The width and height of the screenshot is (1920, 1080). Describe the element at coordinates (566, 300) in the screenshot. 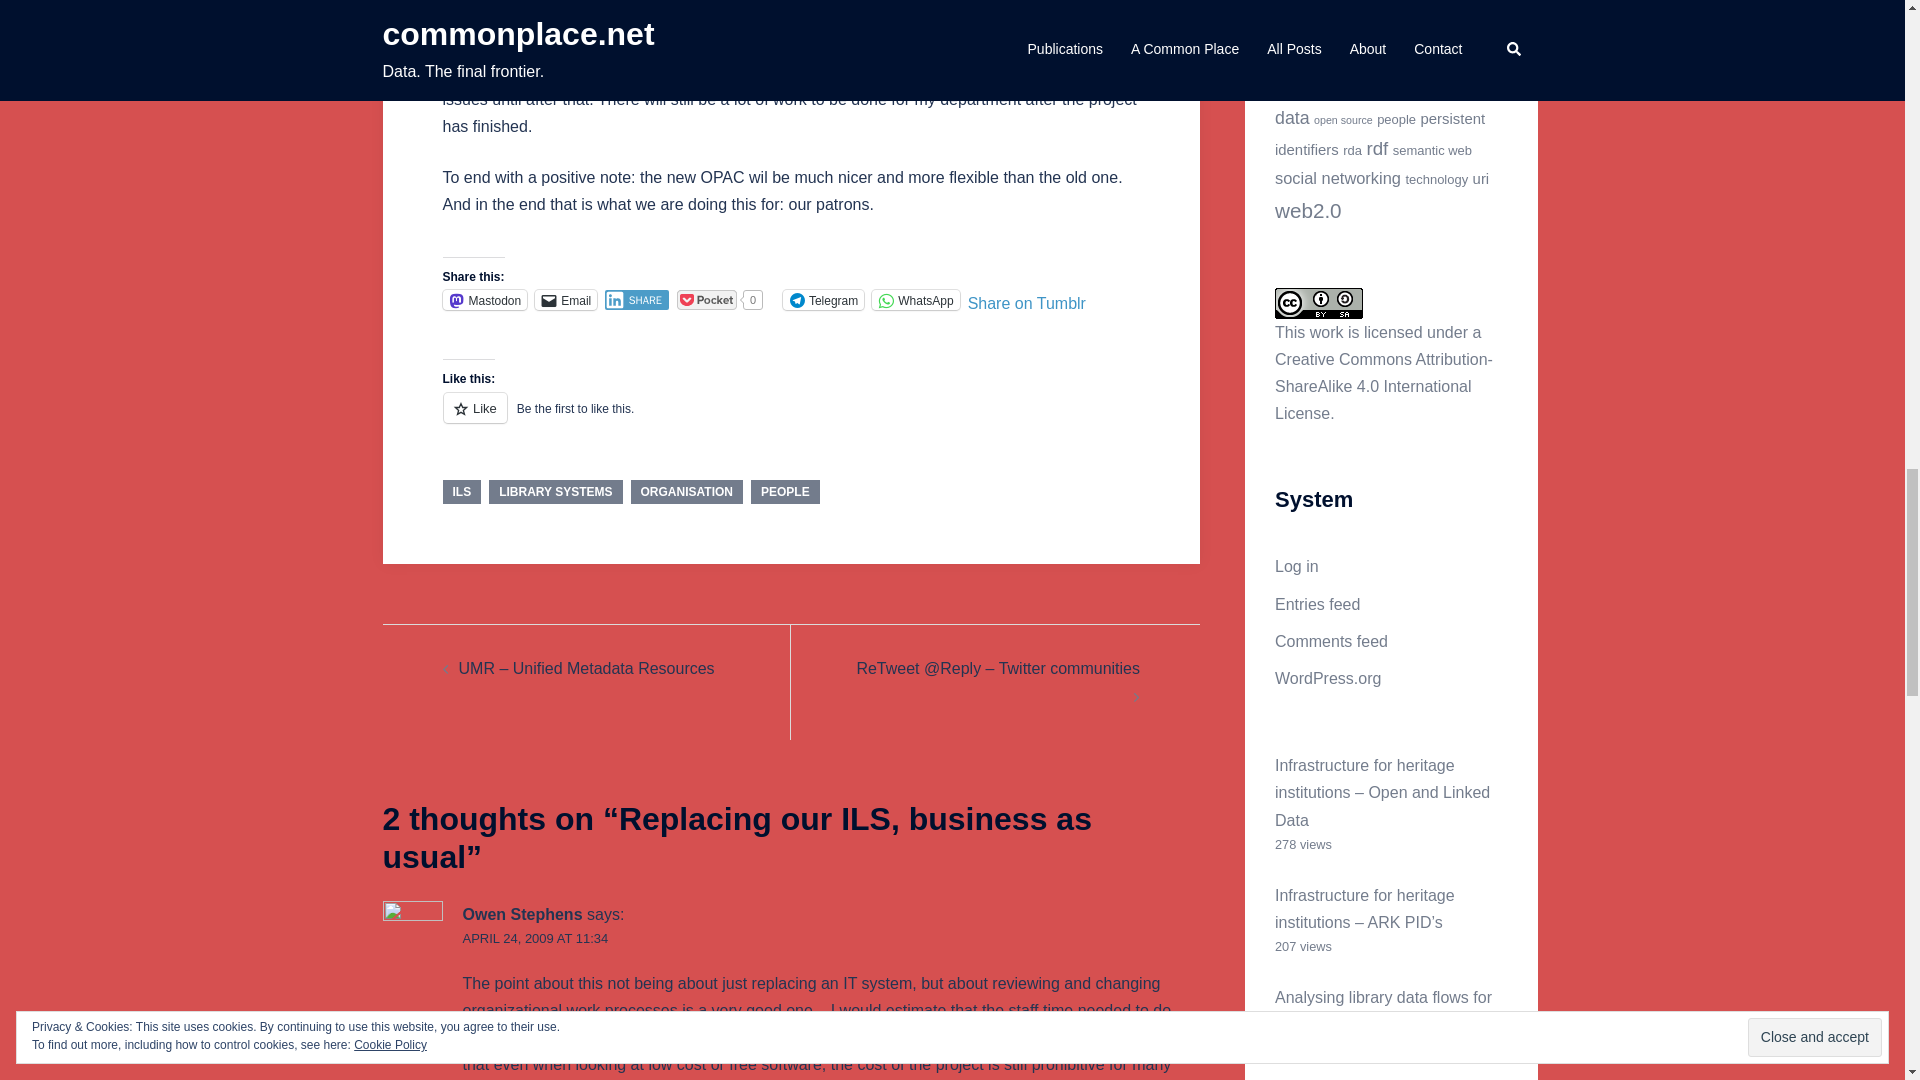

I see `Click to email a link to a friend` at that location.